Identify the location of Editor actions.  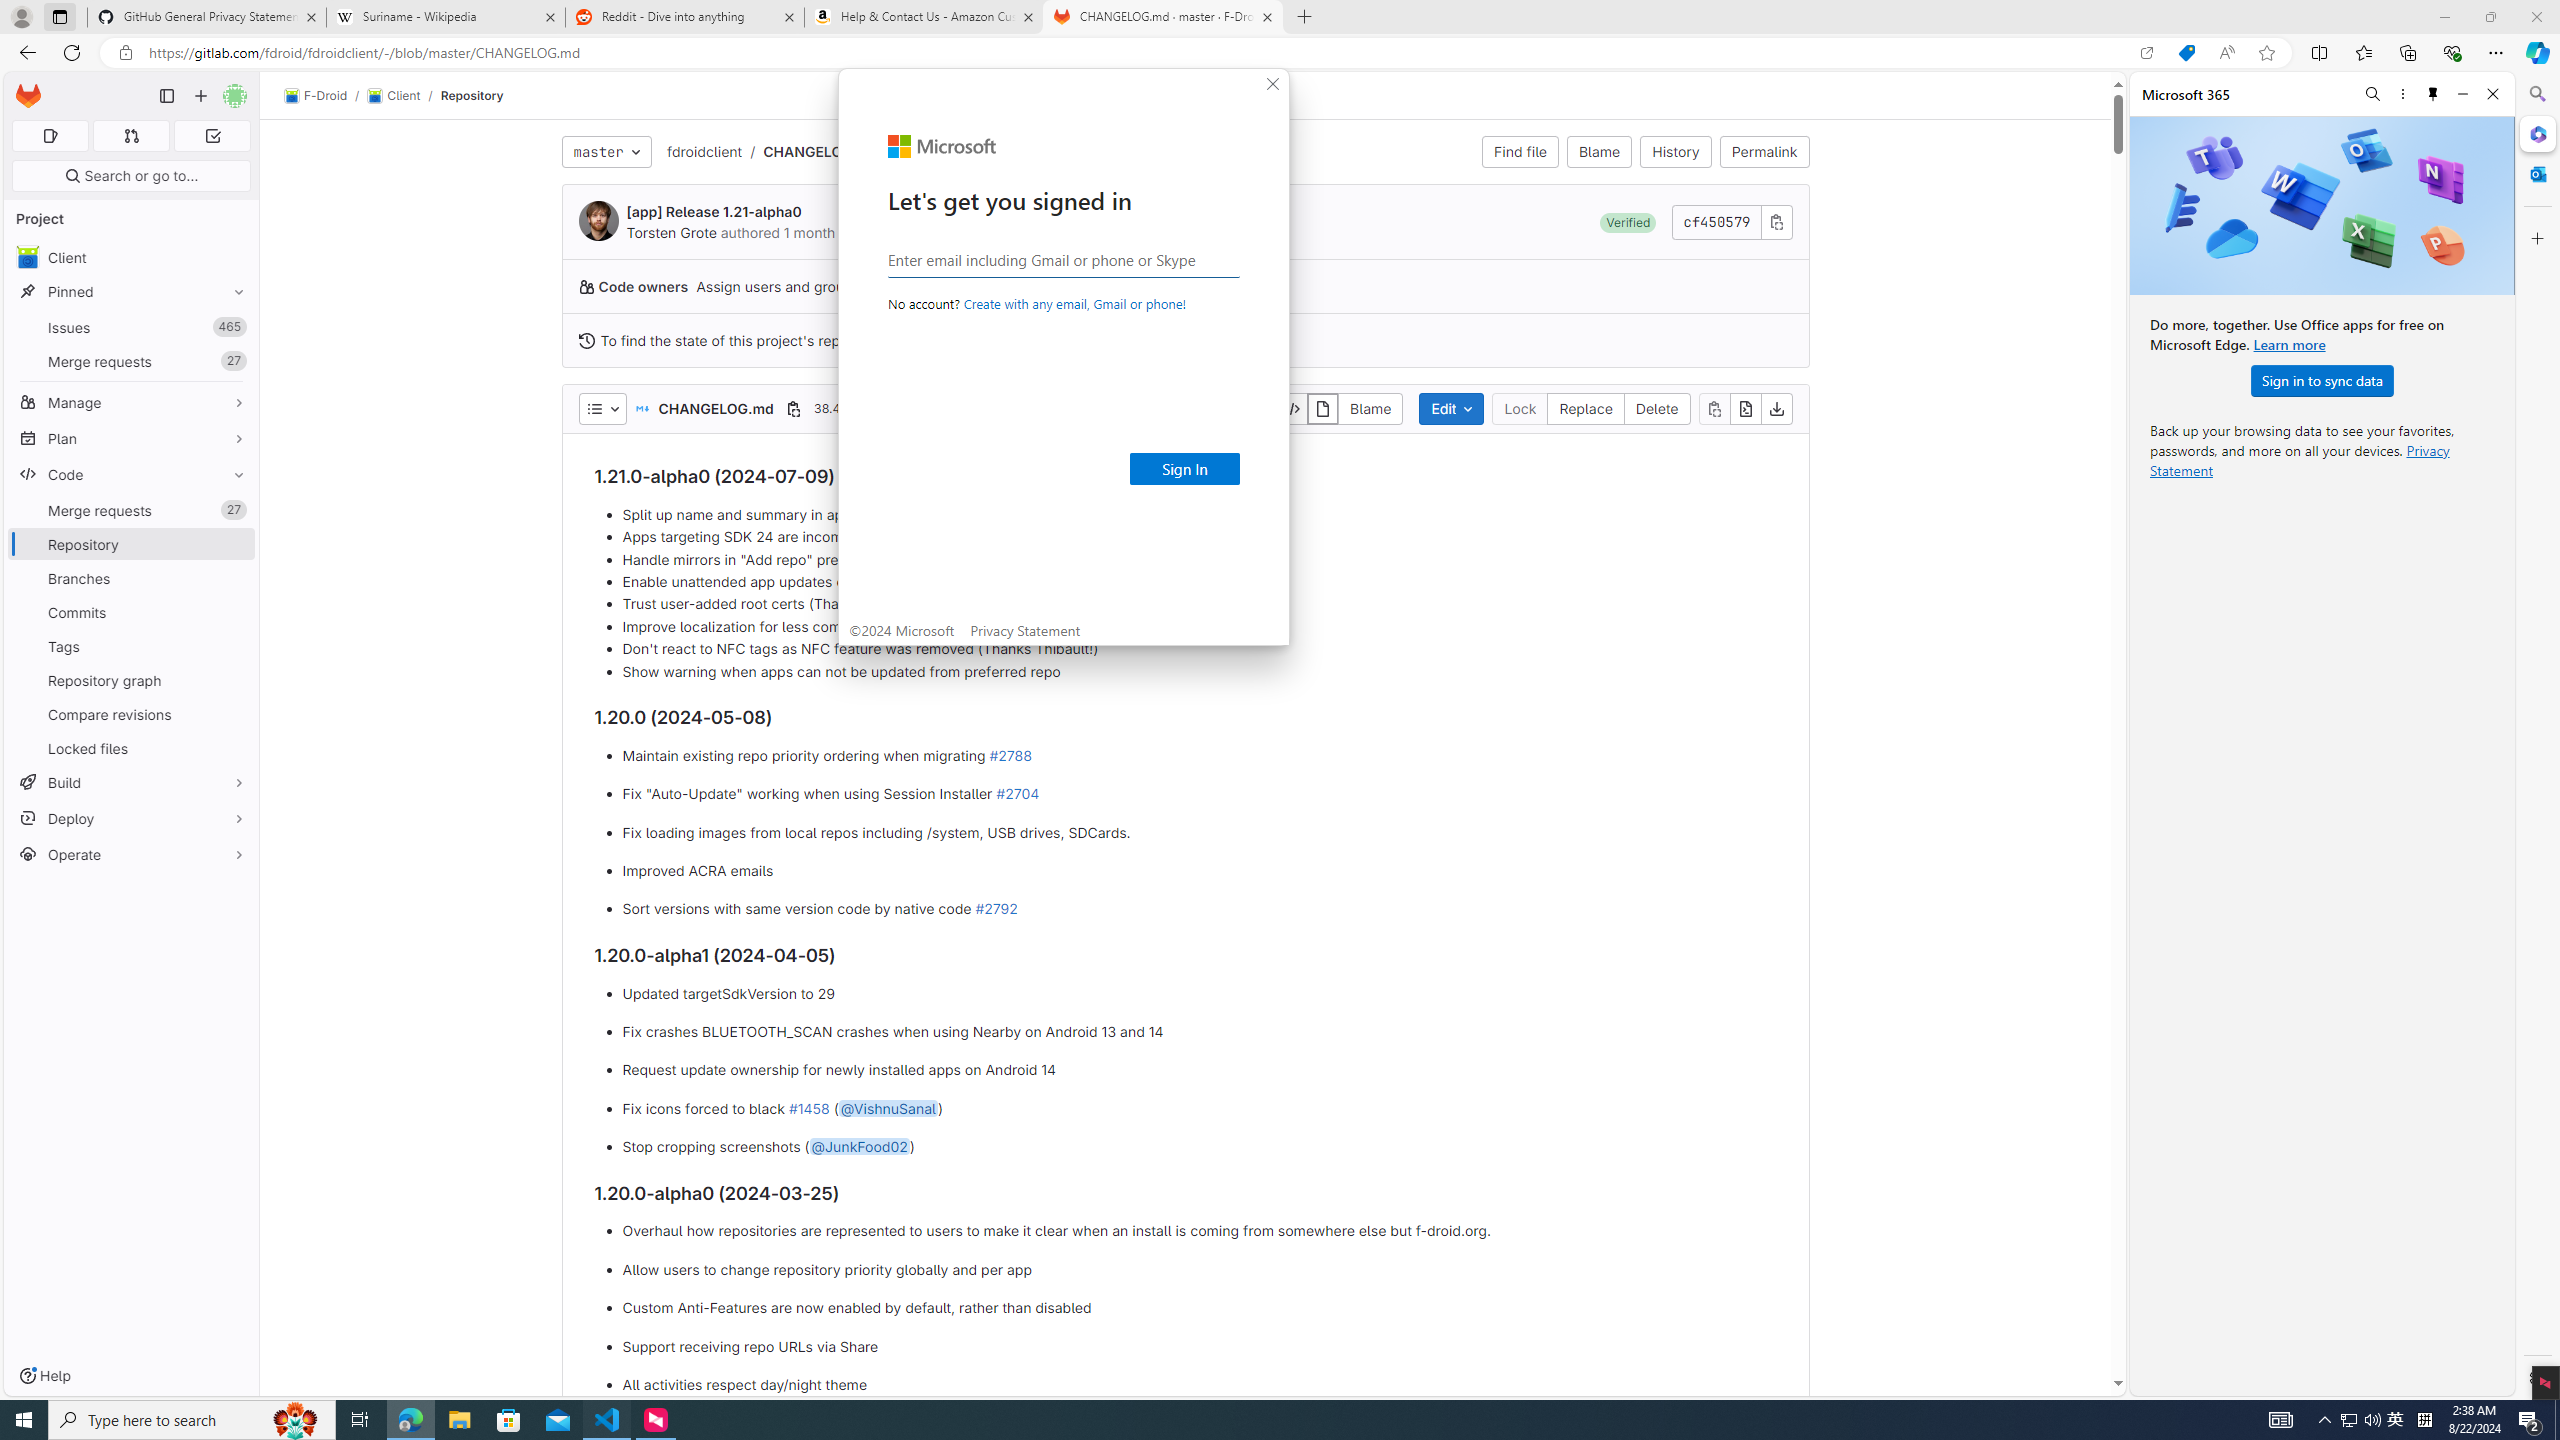
(2506, 52).